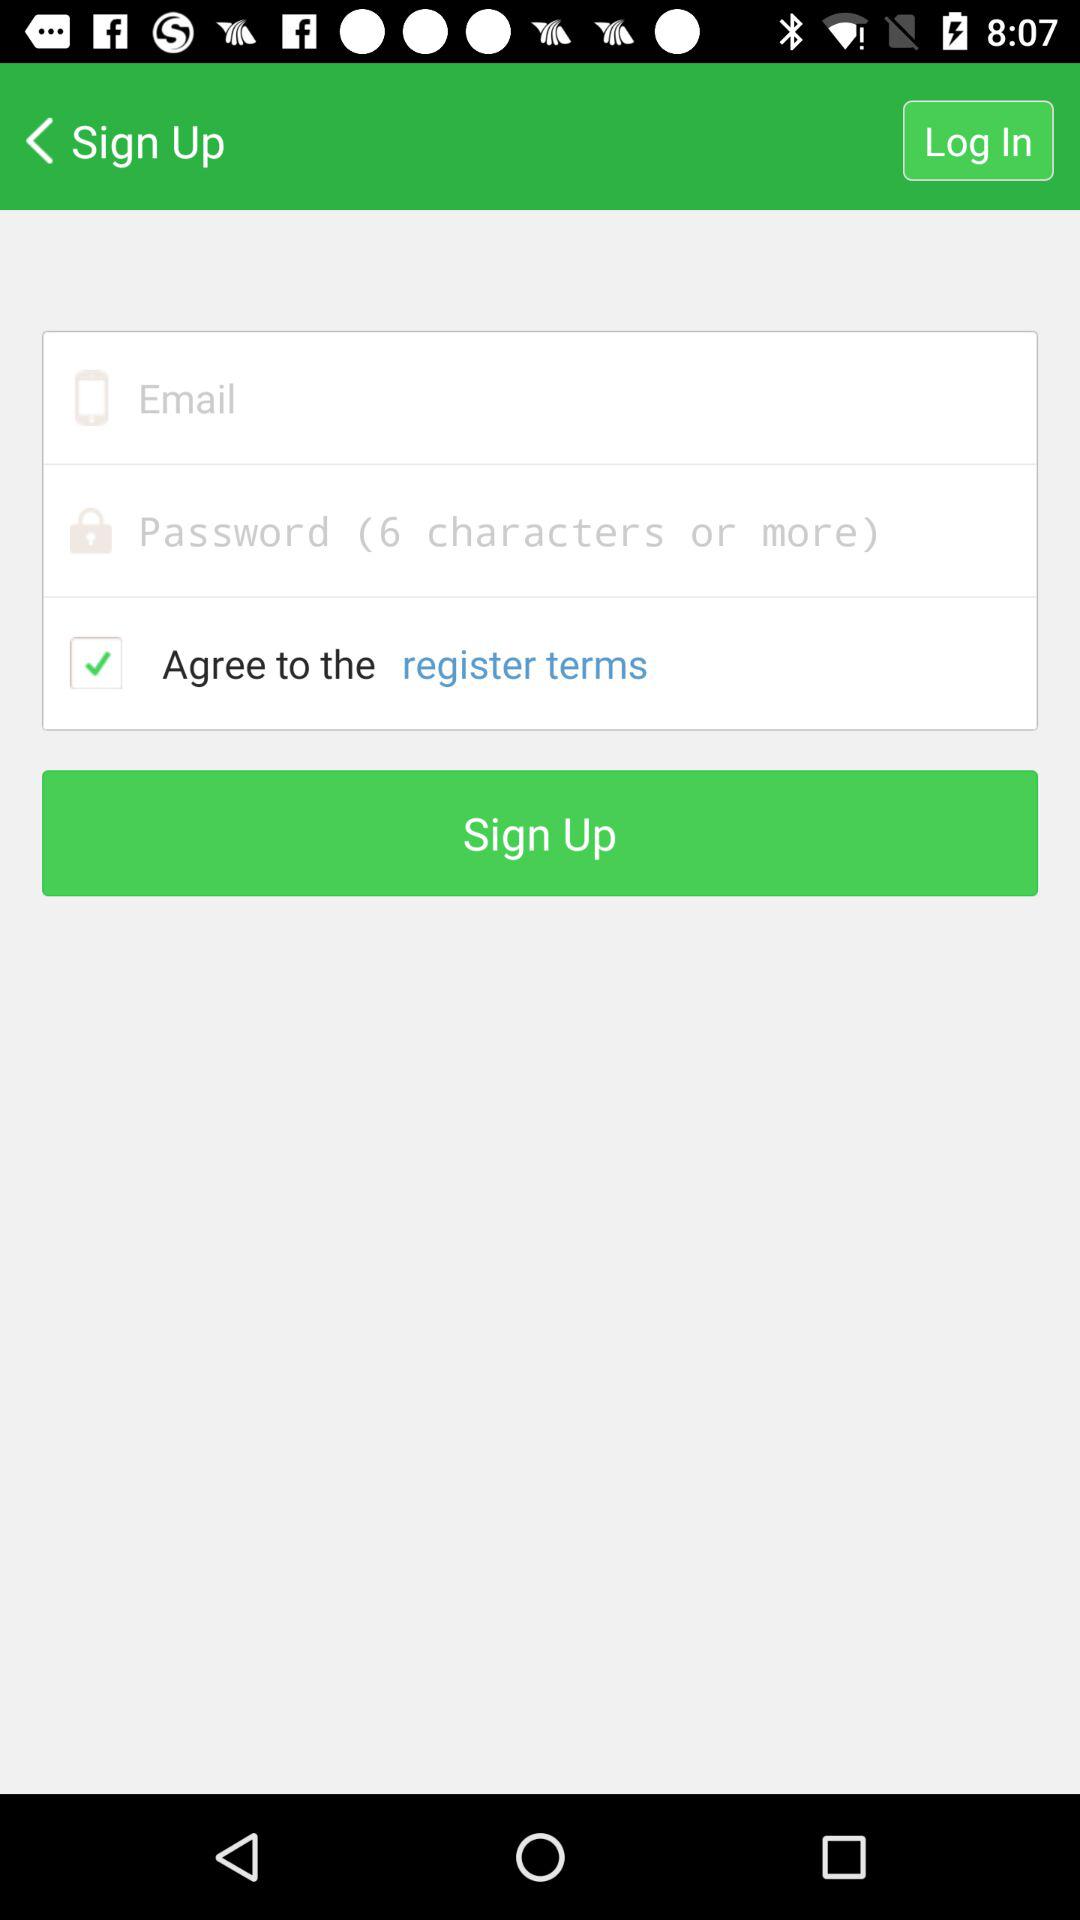  What do you see at coordinates (96, 662) in the screenshot?
I see `agree to the register terms` at bounding box center [96, 662].